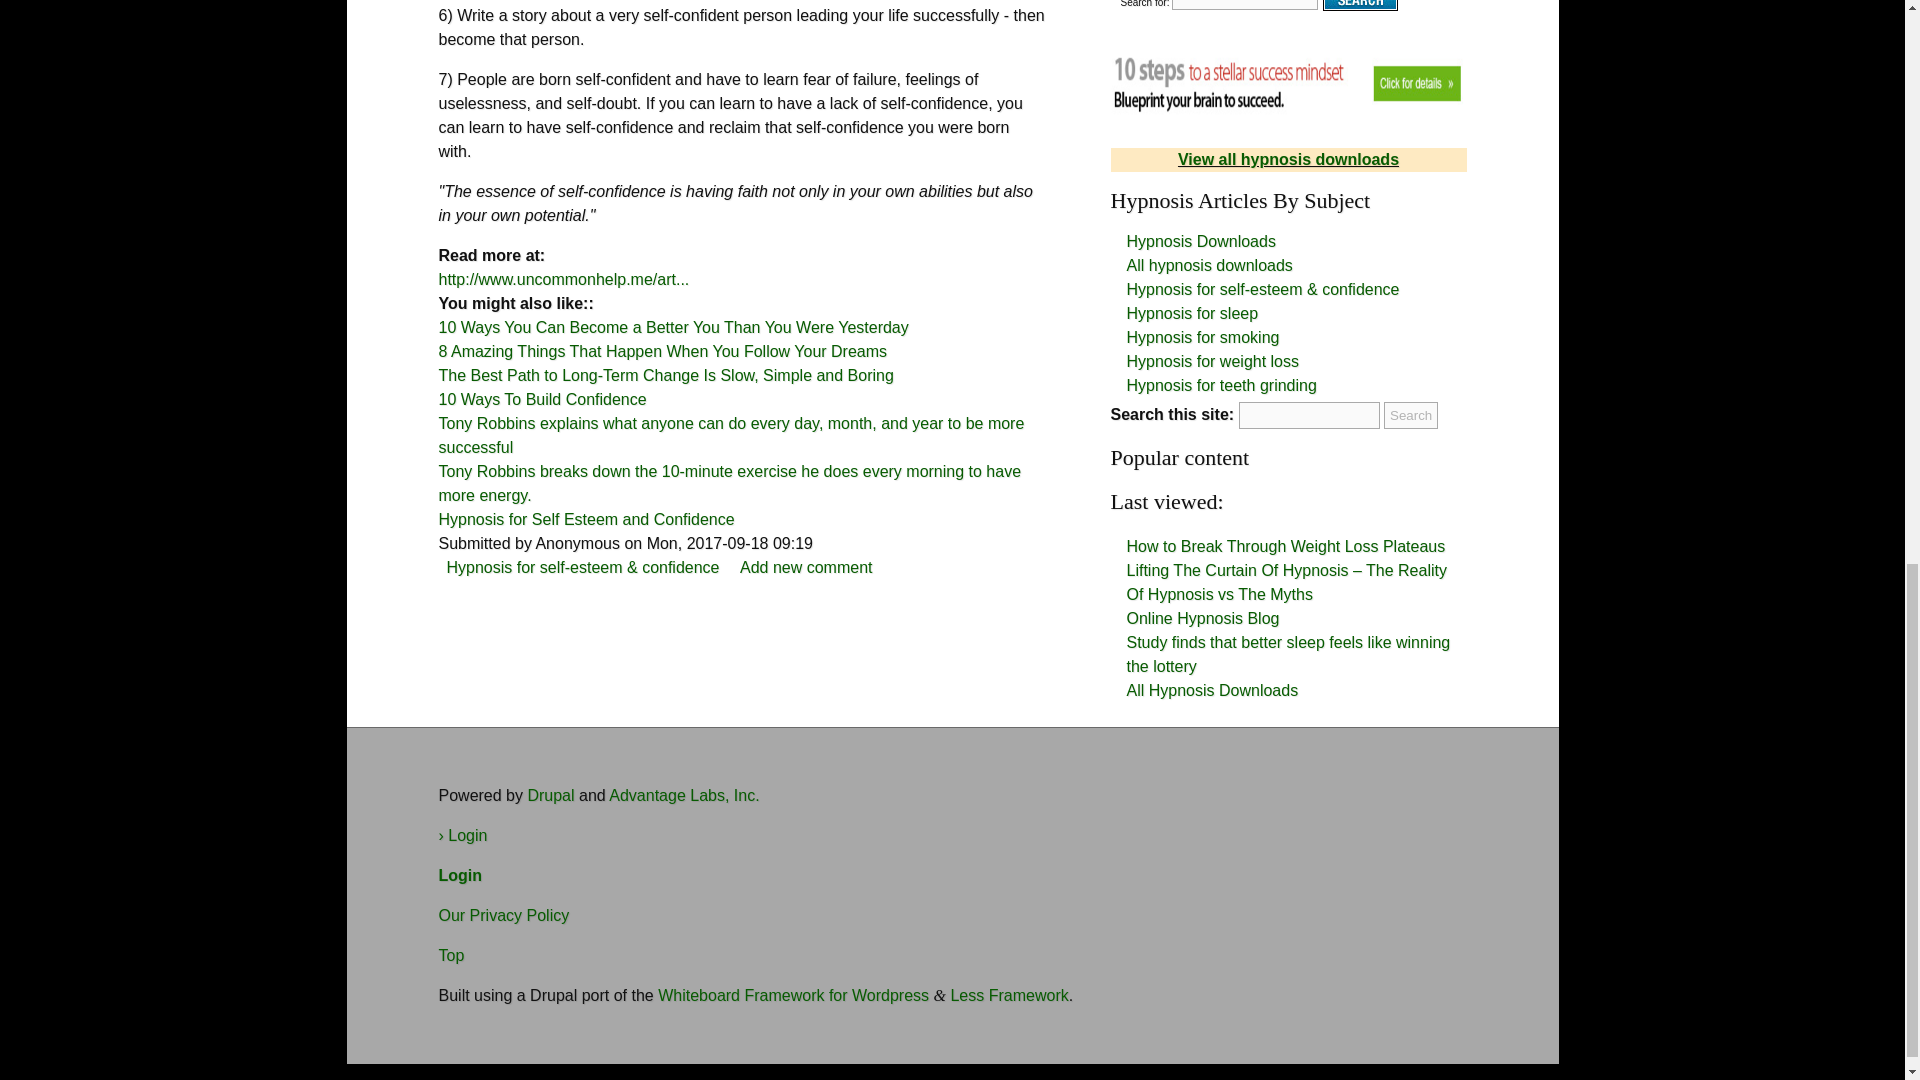 This screenshot has width=1920, height=1080. Describe the element at coordinates (1288, 160) in the screenshot. I see `View all hypnosis downloads` at that location.